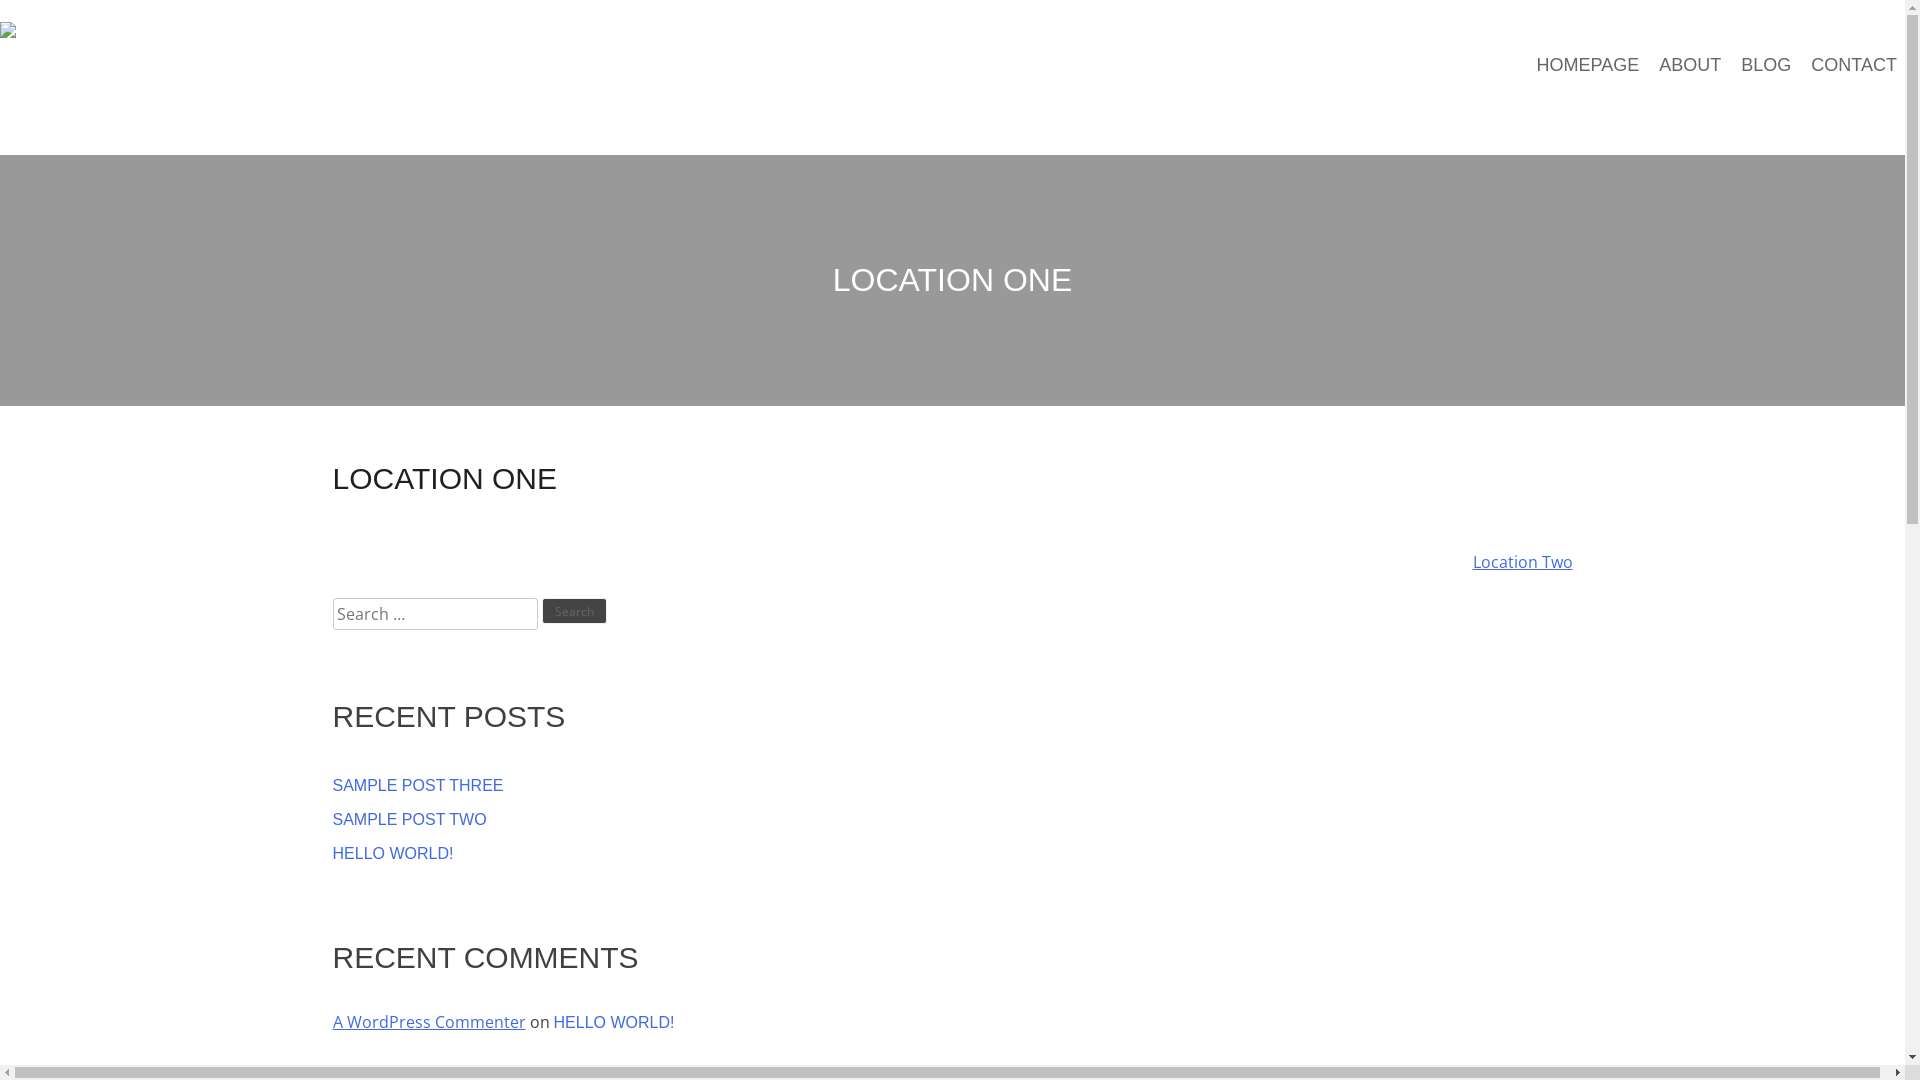 The image size is (1920, 1080). What do you see at coordinates (952, 854) in the screenshot?
I see `HELLO WORLD!` at bounding box center [952, 854].